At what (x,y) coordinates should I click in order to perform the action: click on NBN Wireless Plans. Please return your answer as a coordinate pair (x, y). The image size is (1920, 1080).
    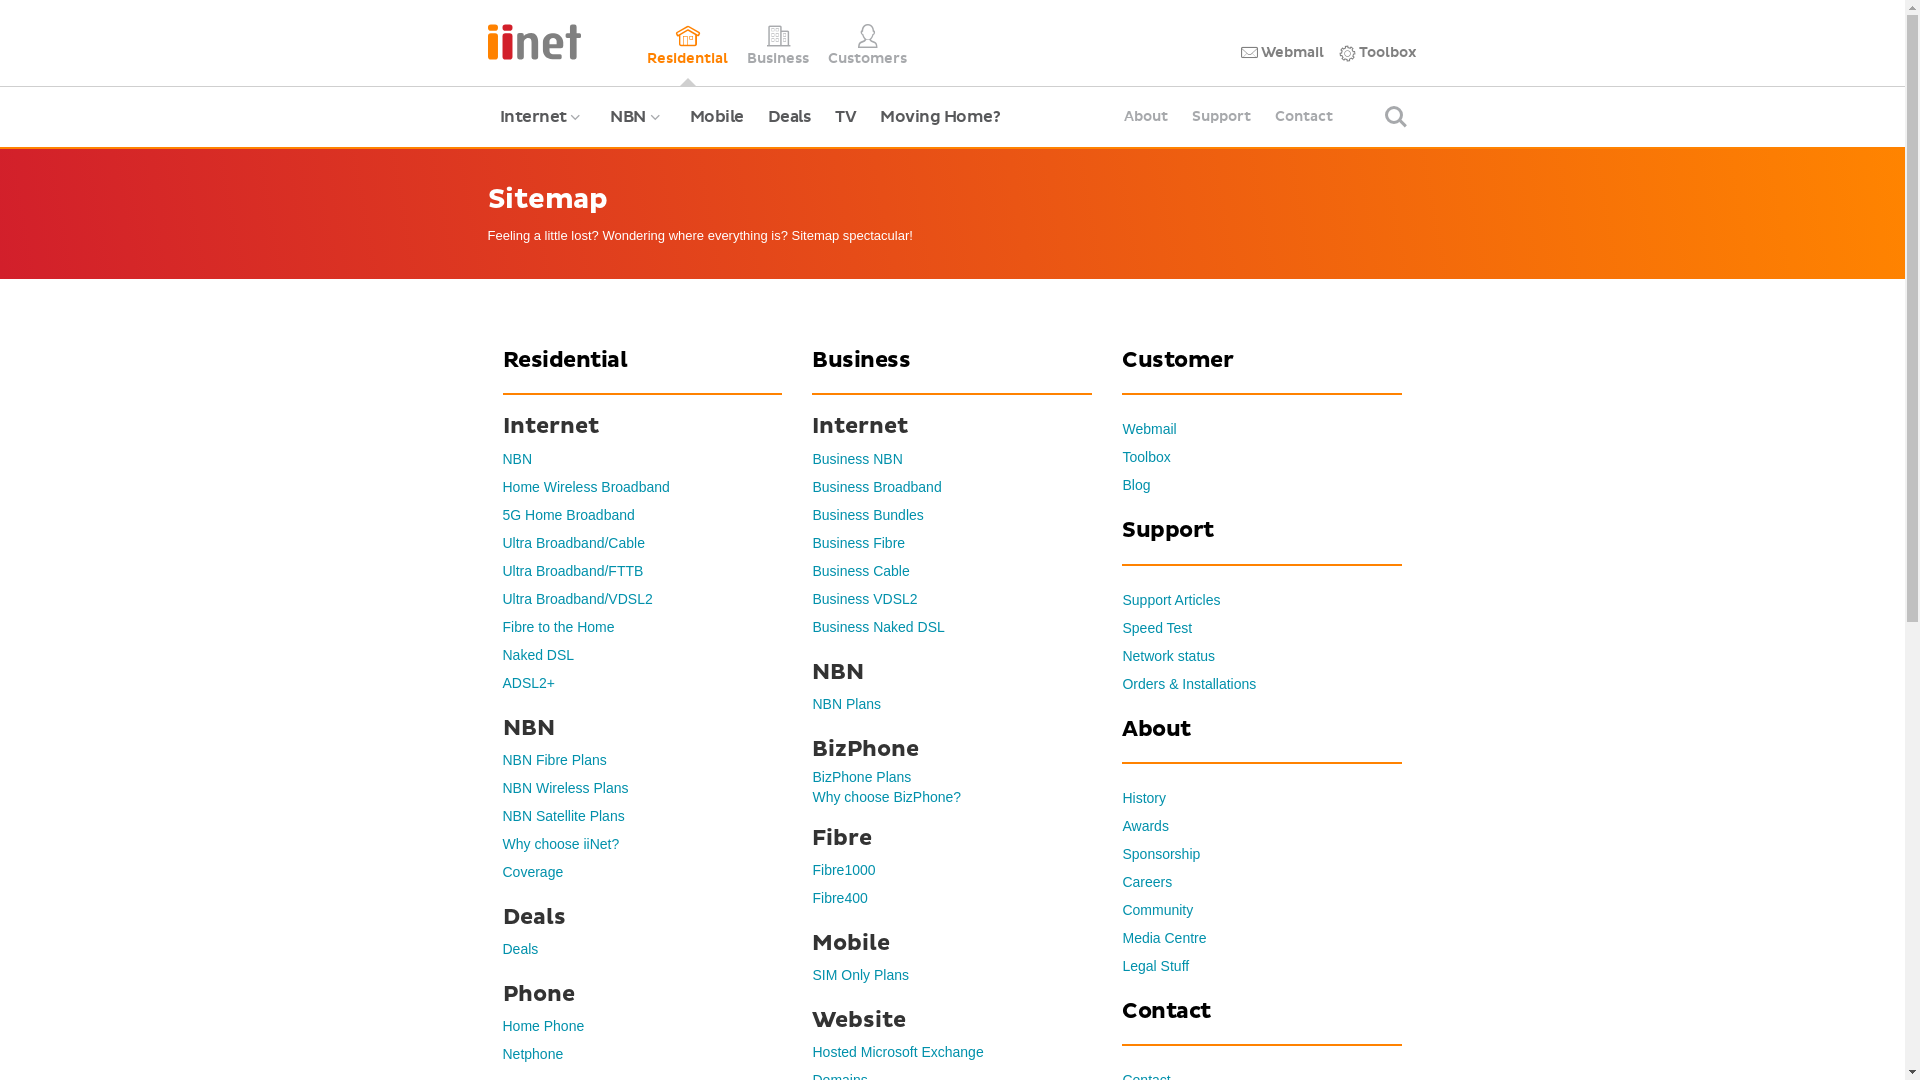
    Looking at the image, I should click on (565, 788).